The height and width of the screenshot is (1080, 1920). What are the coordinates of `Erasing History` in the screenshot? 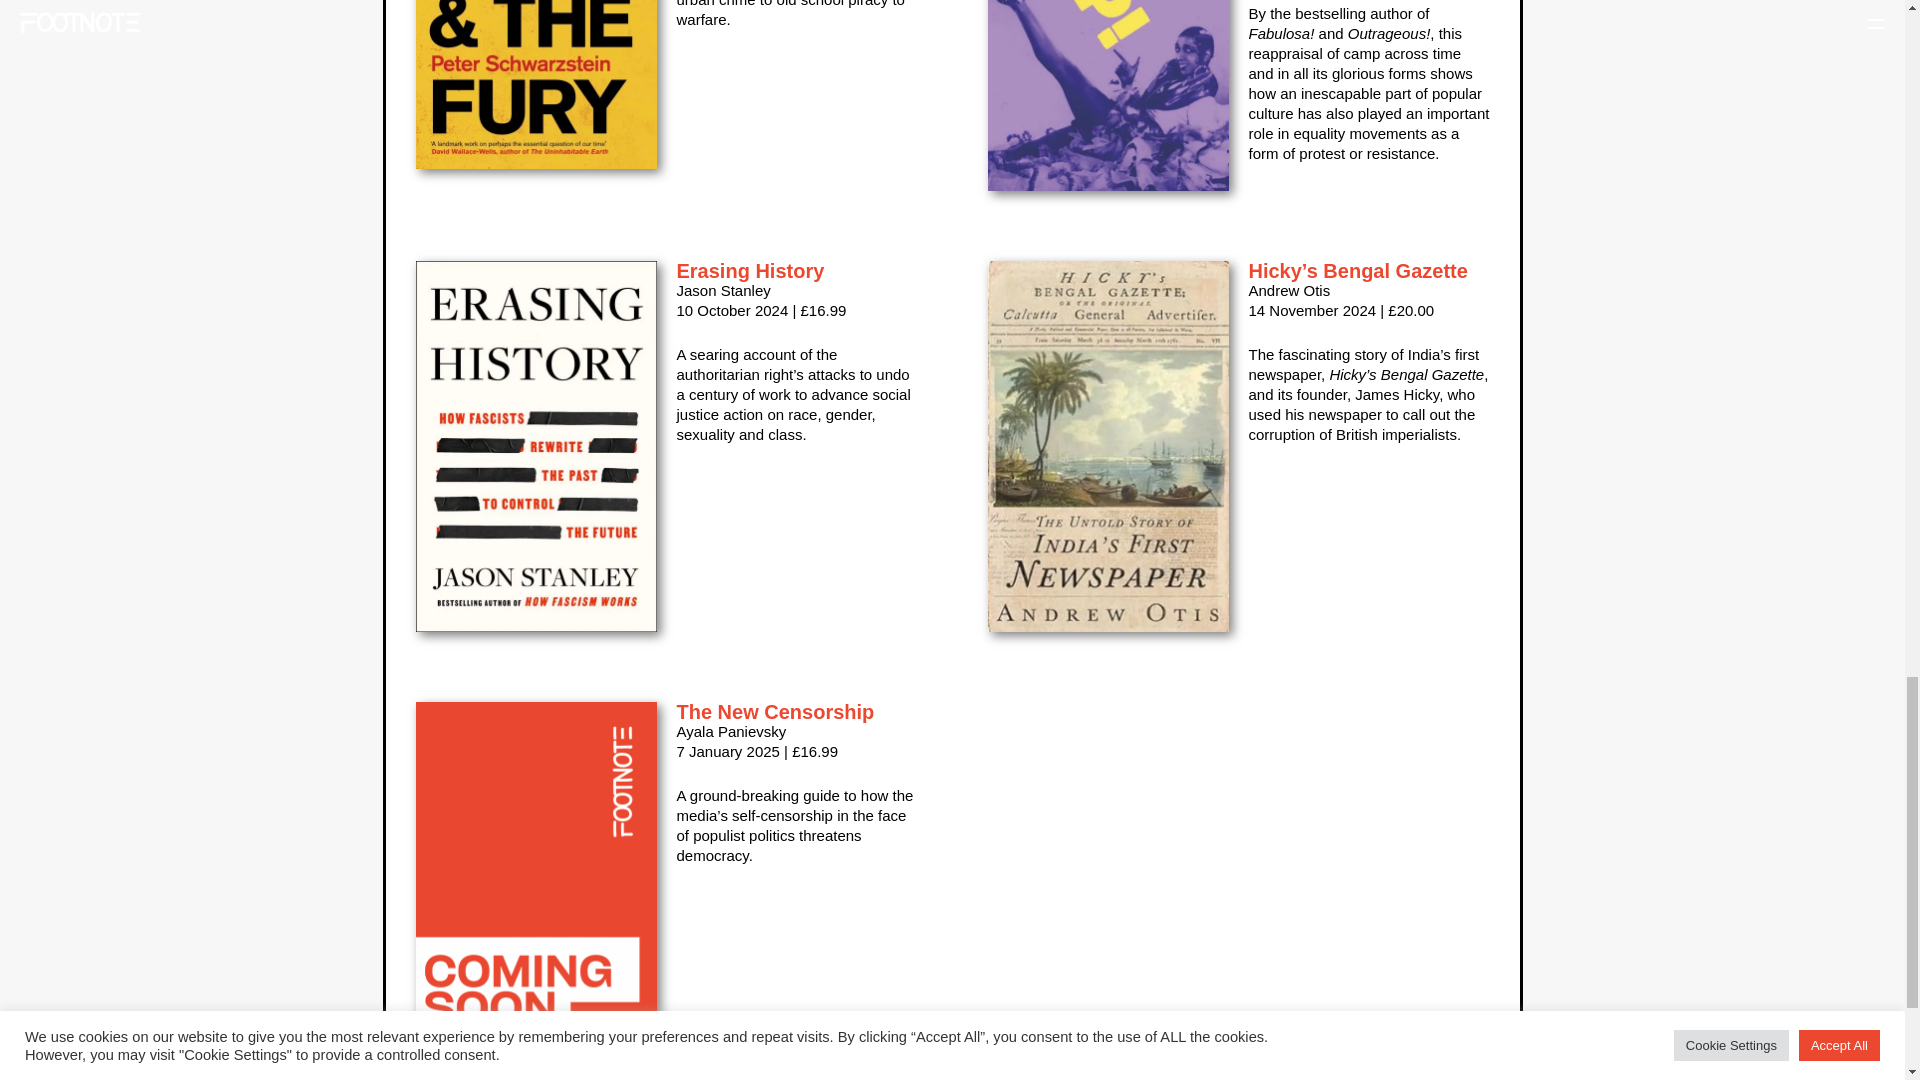 It's located at (749, 270).